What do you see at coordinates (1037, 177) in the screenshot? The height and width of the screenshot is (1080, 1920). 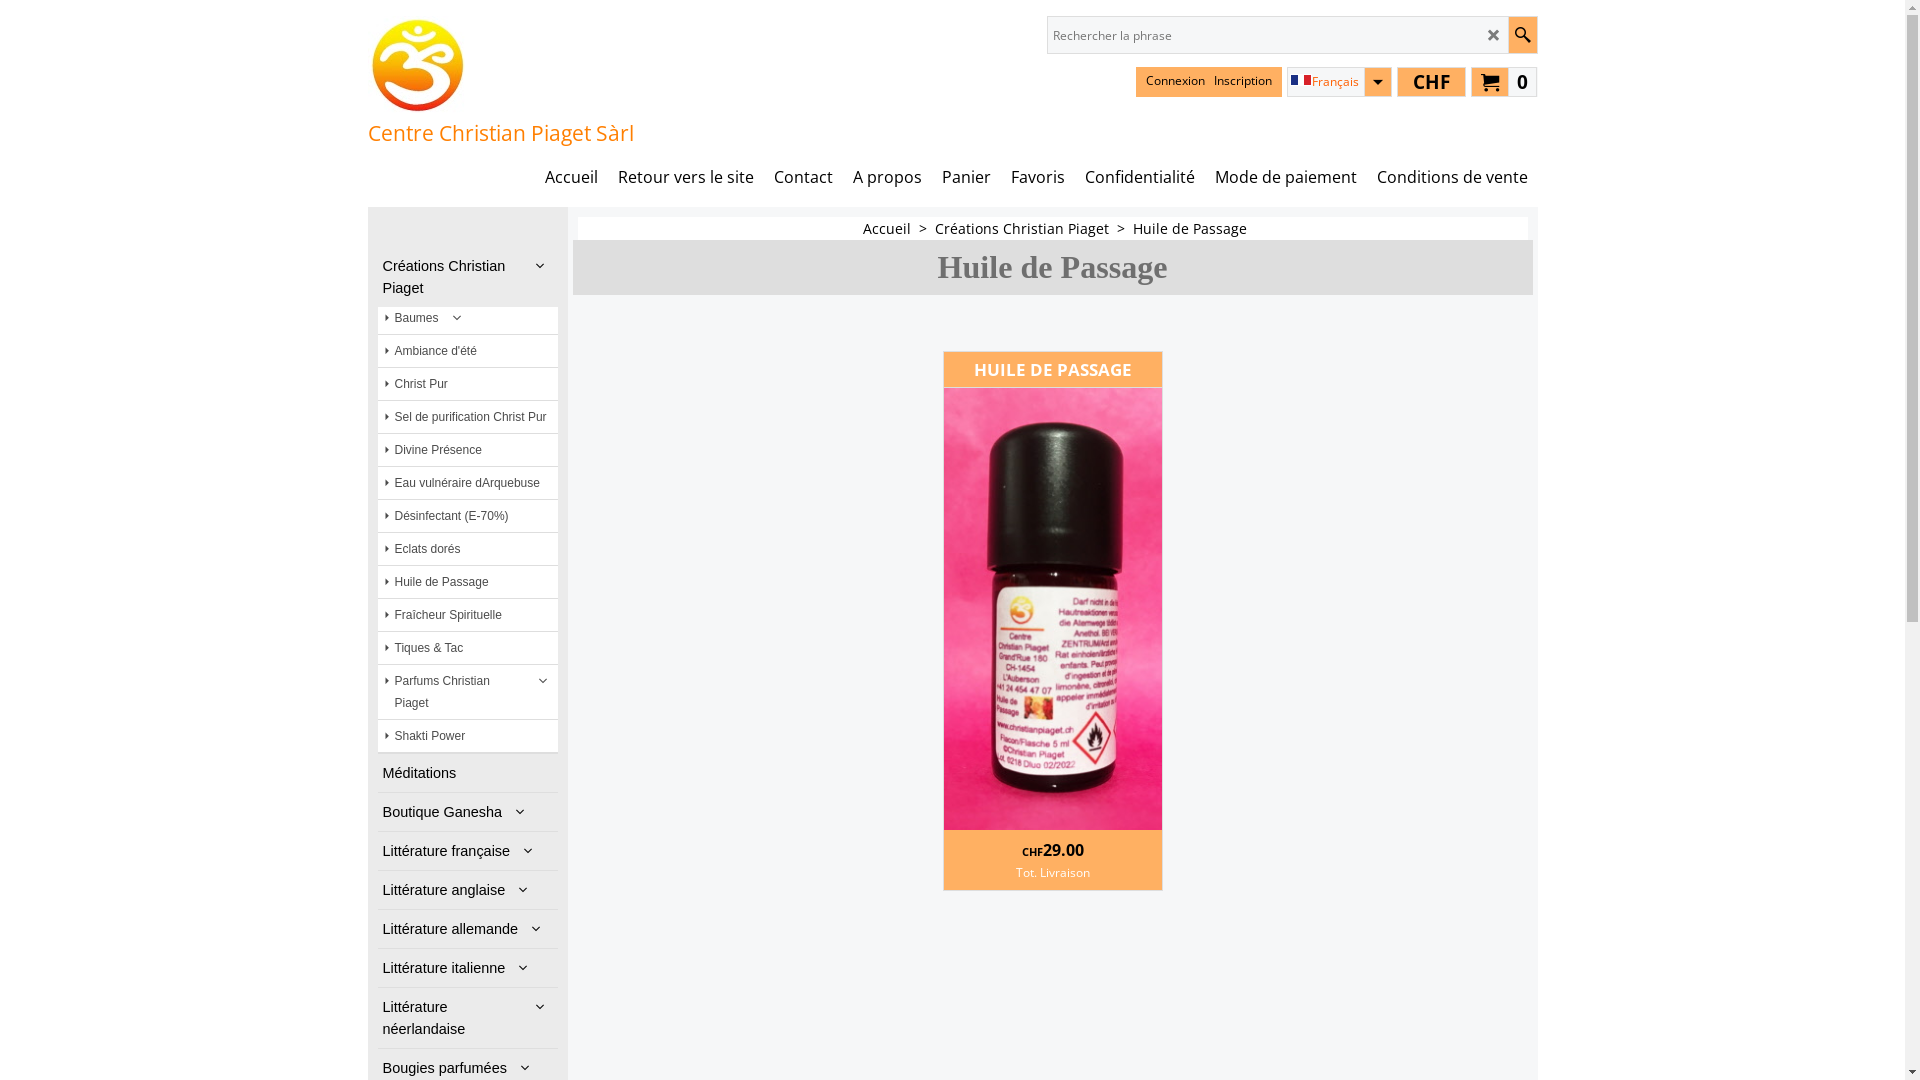 I see `Favoris` at bounding box center [1037, 177].